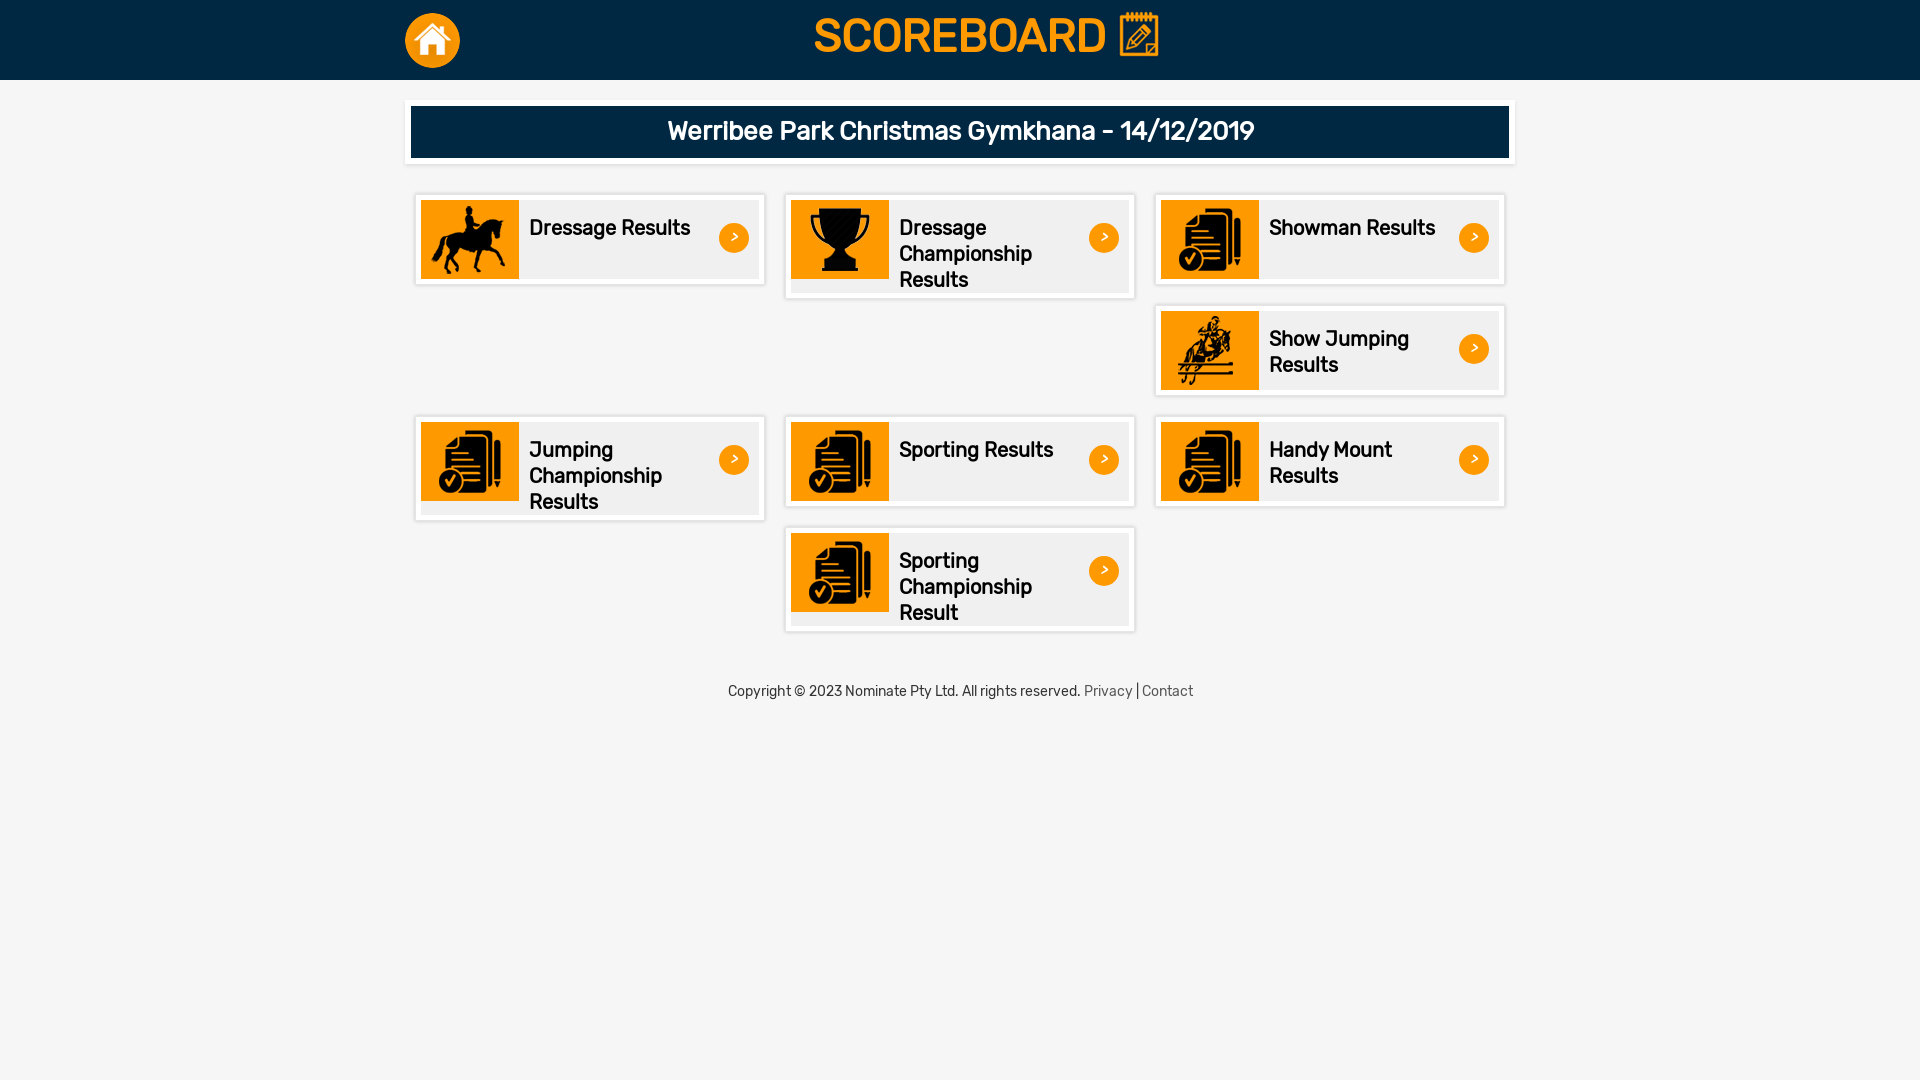 The width and height of the screenshot is (1920, 1080). I want to click on SCOREBOARD, so click(988, 37).